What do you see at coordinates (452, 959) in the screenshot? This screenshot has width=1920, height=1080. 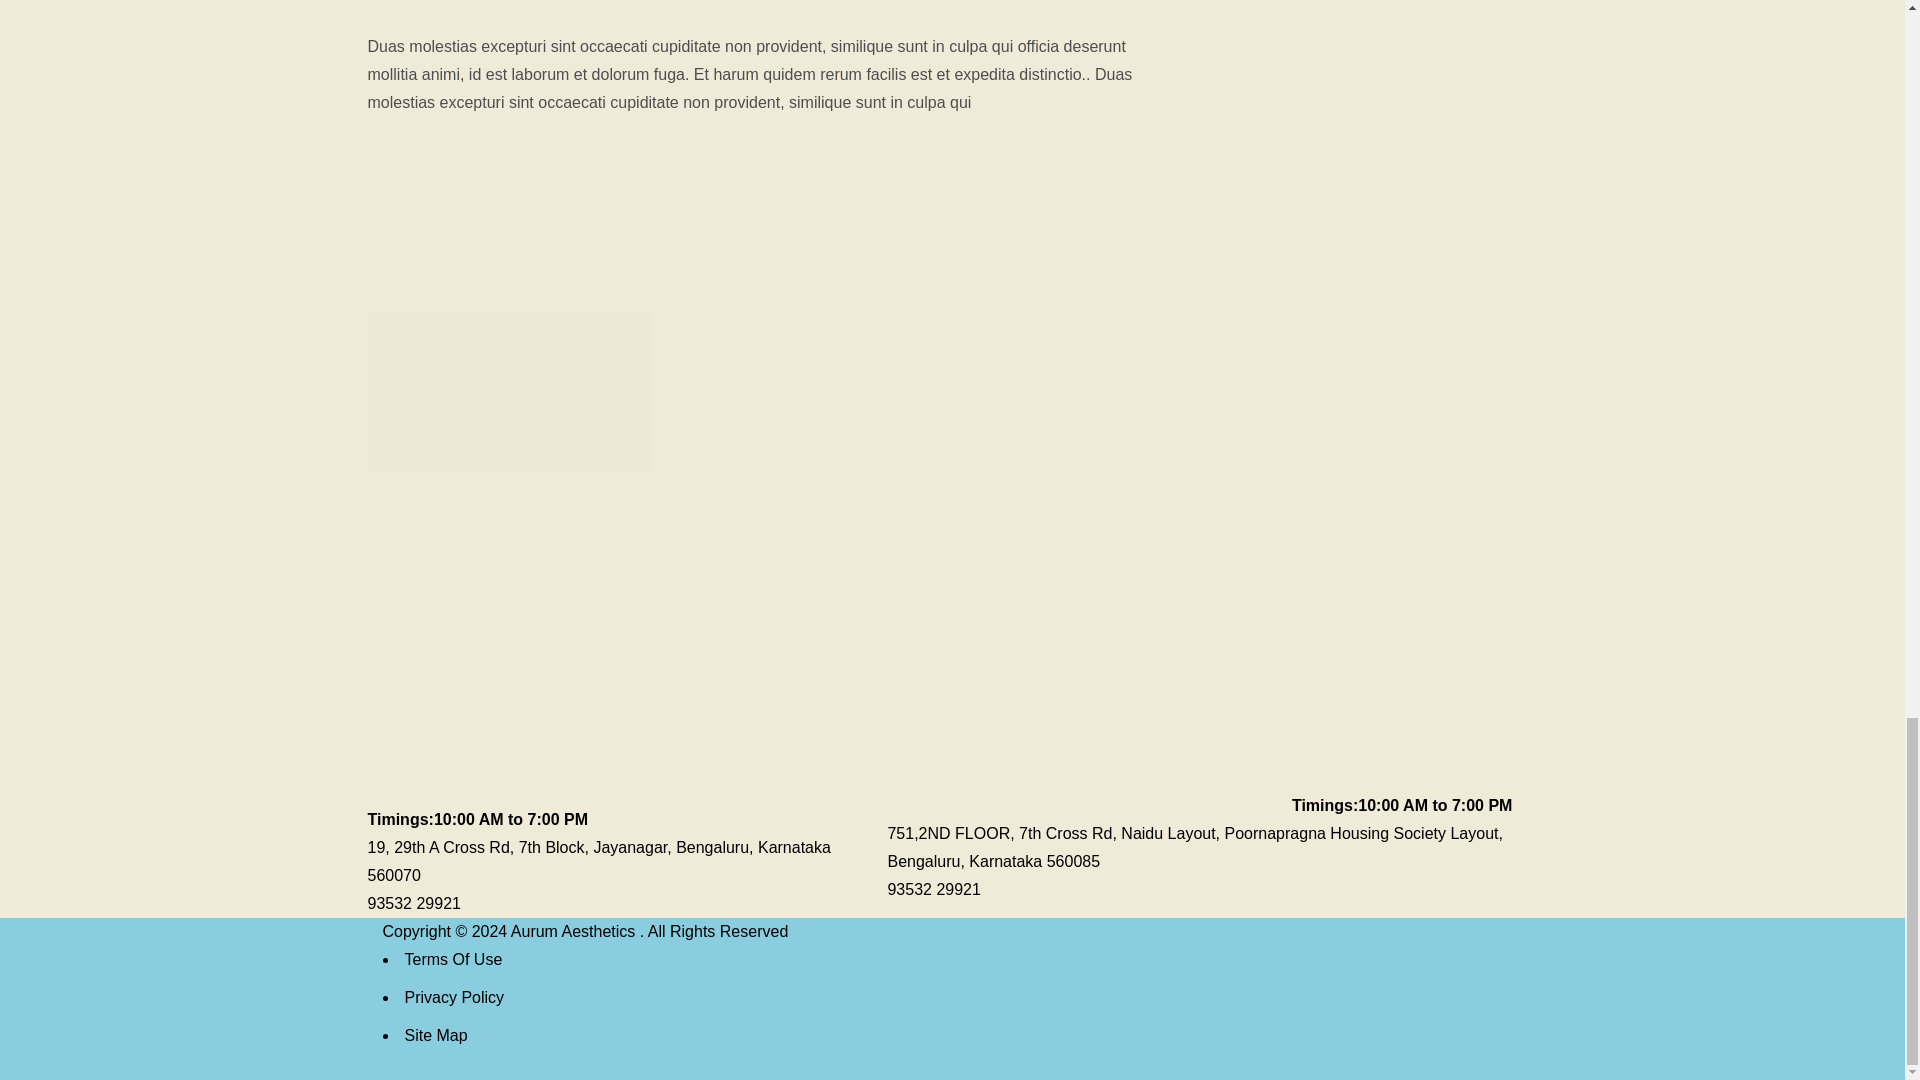 I see `Terms Of Use` at bounding box center [452, 959].